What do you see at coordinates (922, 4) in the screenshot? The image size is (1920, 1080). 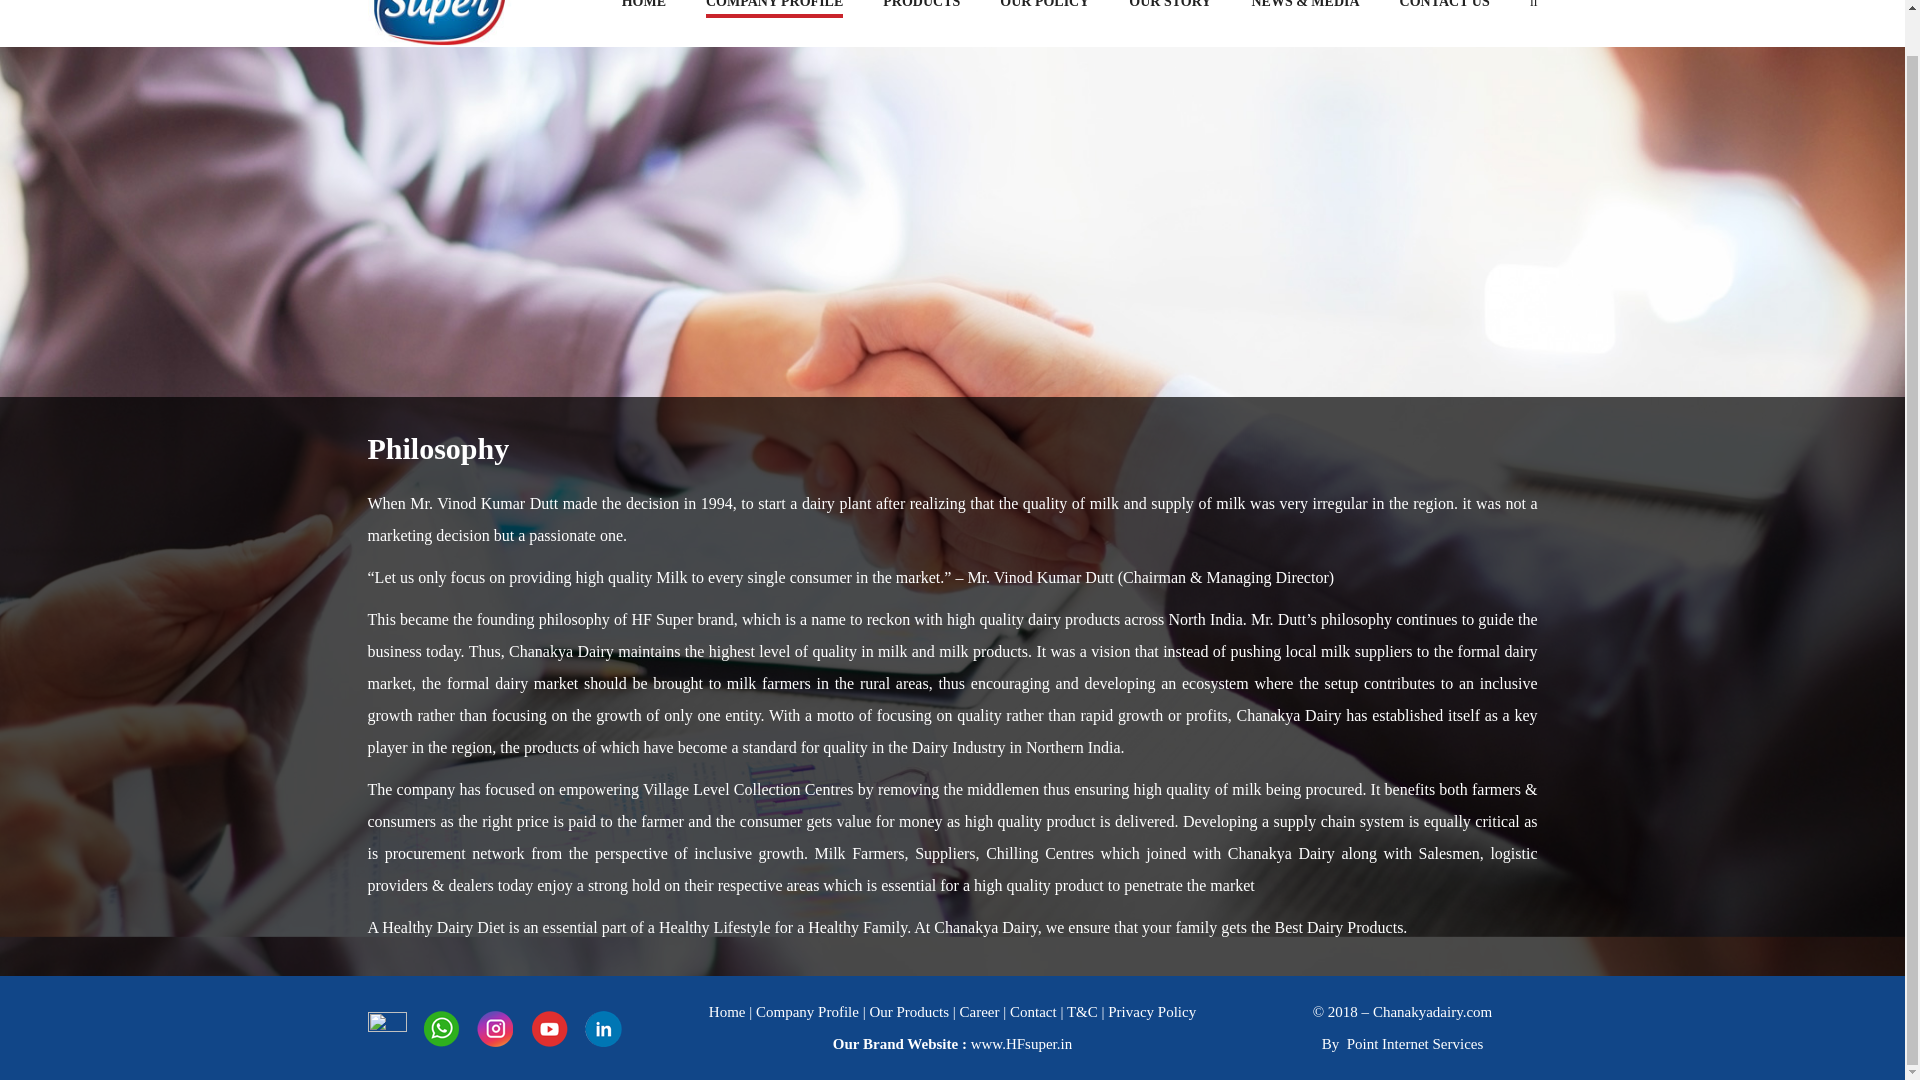 I see `PRODUCTS` at bounding box center [922, 4].